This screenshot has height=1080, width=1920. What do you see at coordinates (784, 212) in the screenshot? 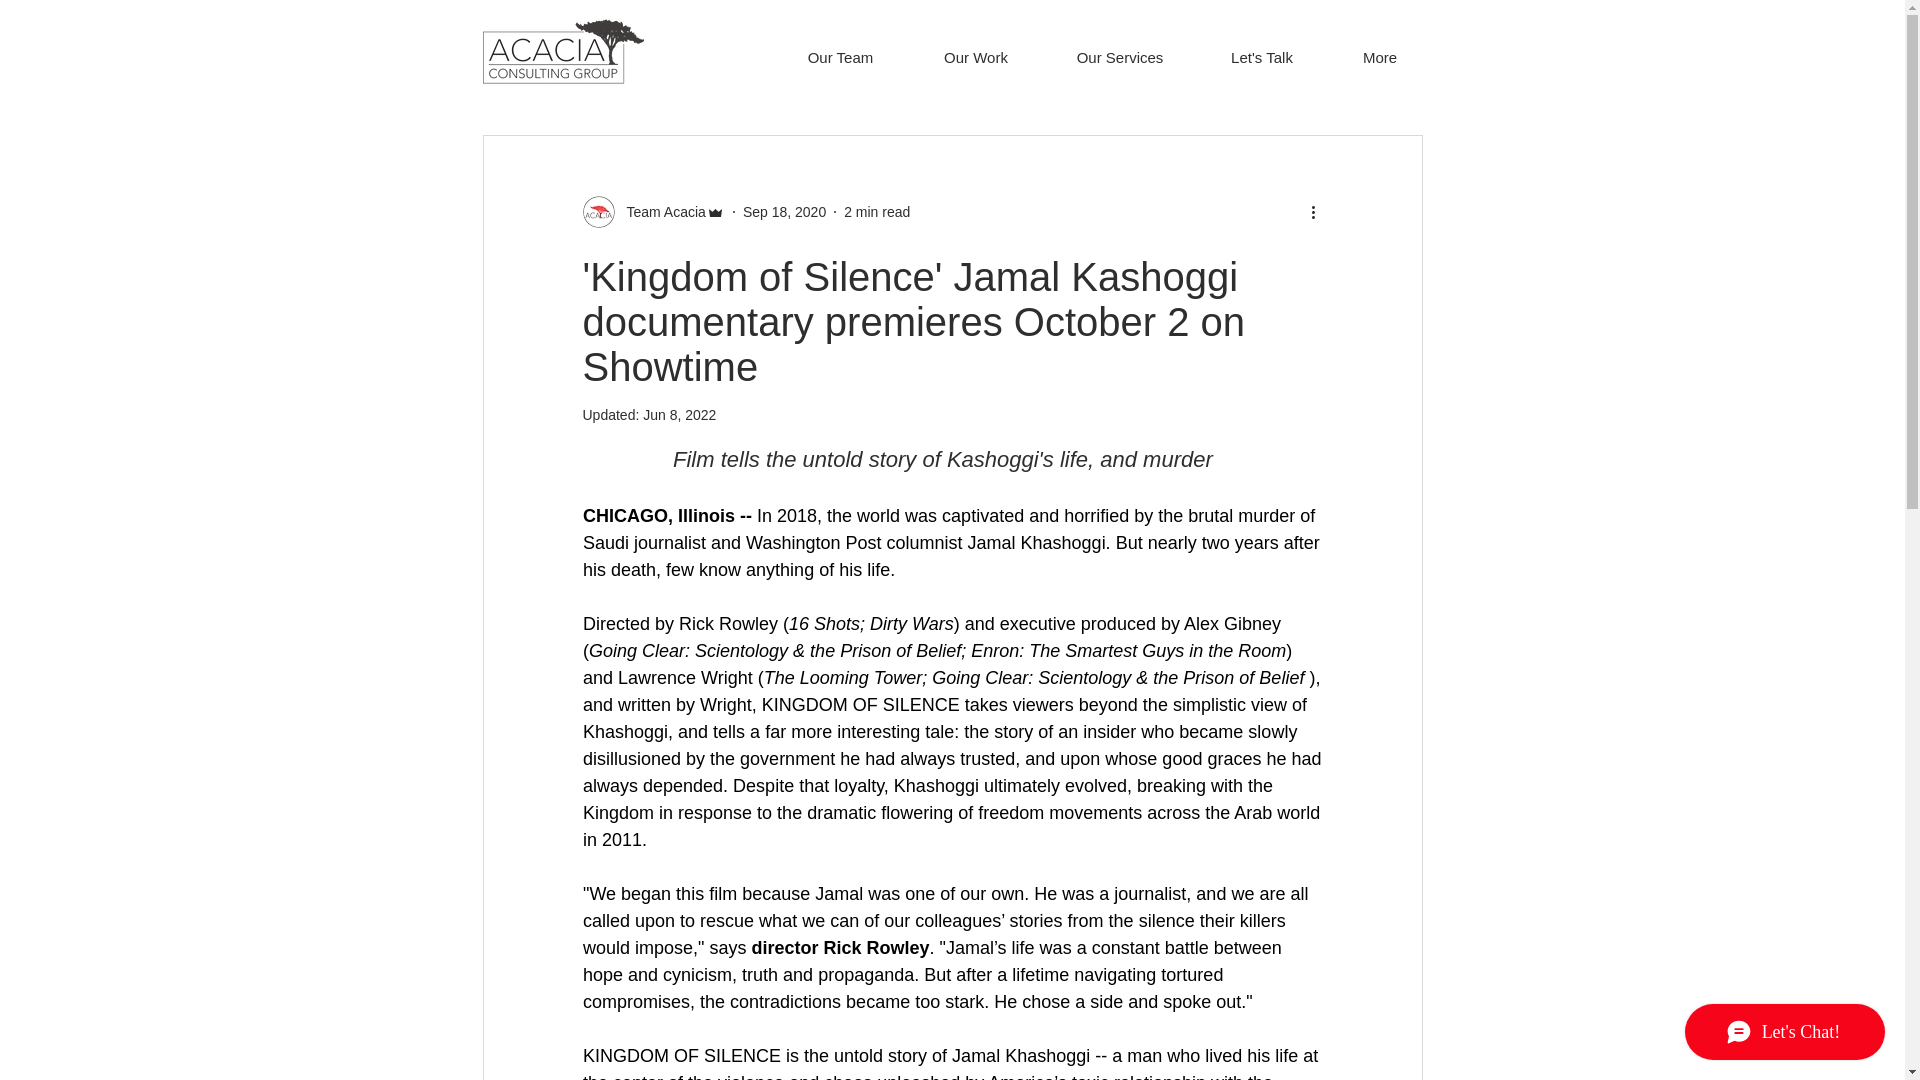
I see `Sep 18, 2020` at bounding box center [784, 212].